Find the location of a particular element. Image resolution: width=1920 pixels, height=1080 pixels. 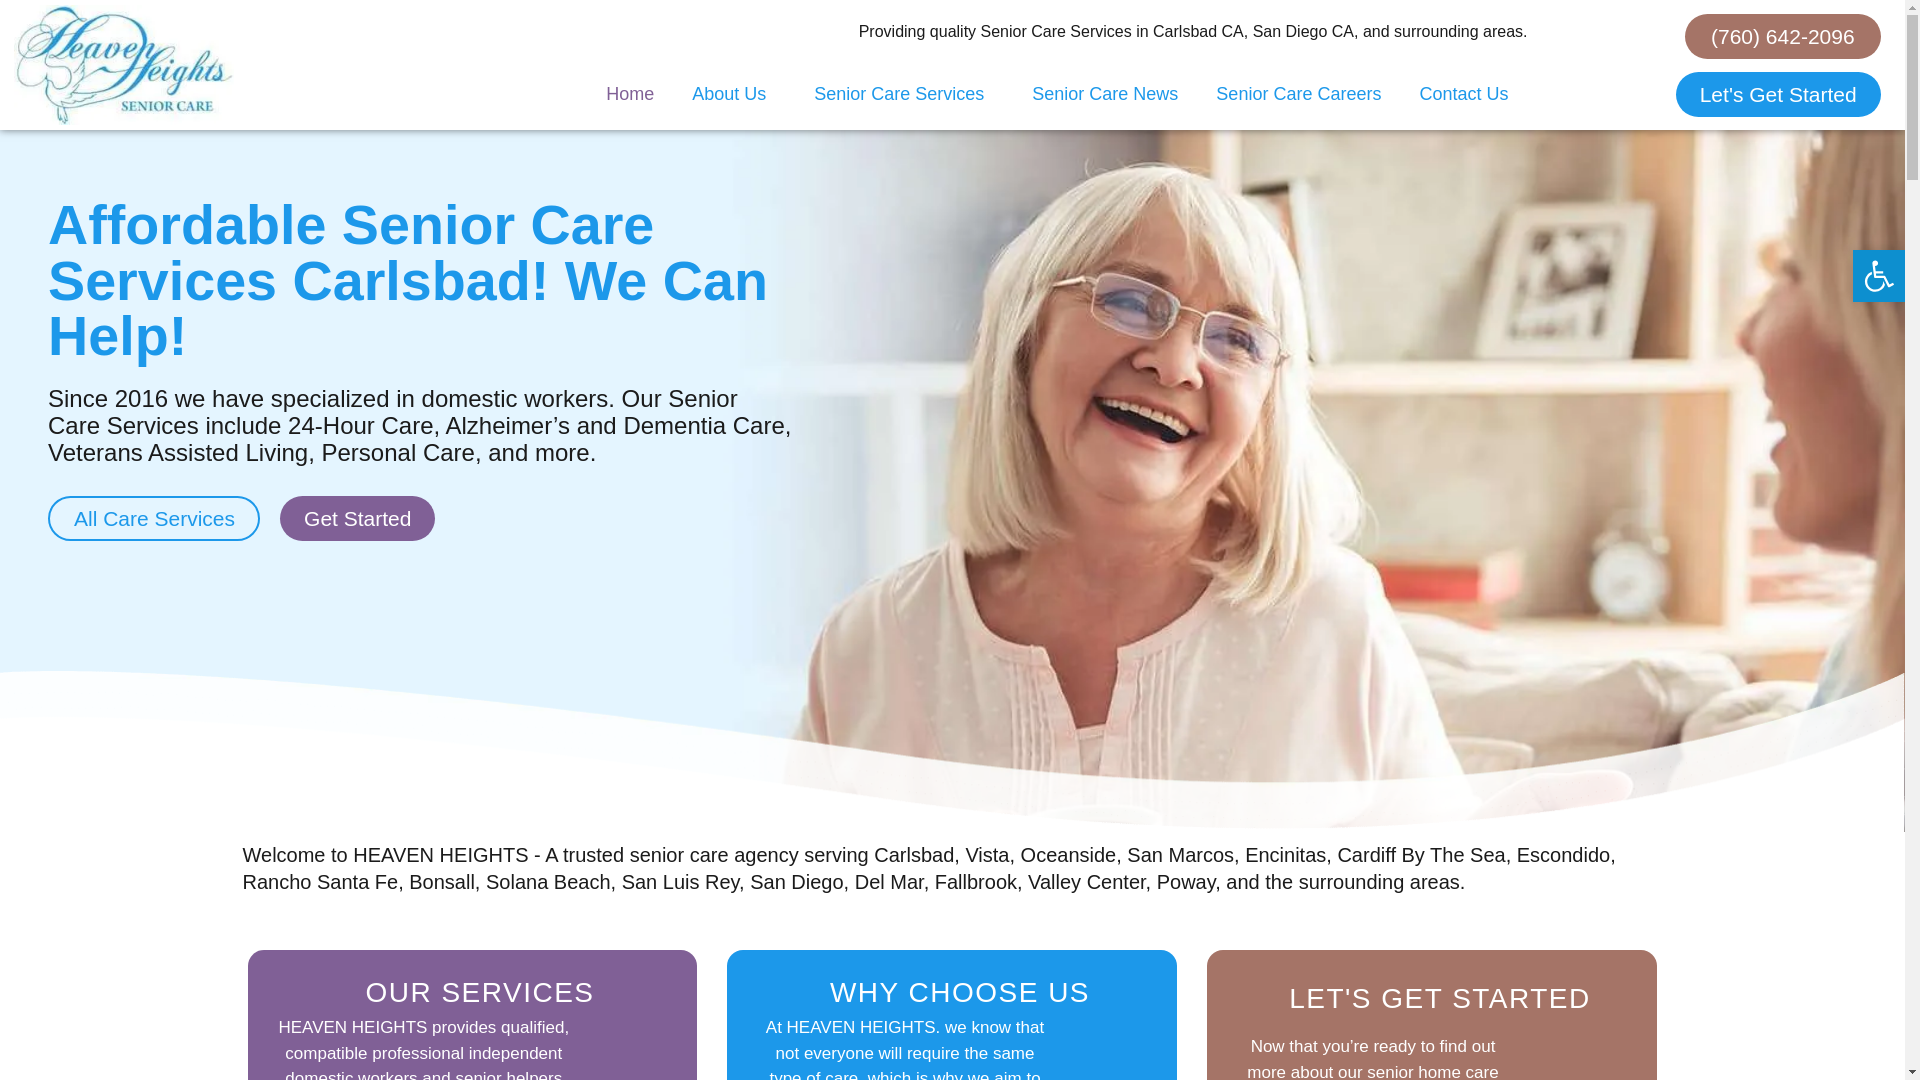

Senior Care News is located at coordinates (1104, 93).